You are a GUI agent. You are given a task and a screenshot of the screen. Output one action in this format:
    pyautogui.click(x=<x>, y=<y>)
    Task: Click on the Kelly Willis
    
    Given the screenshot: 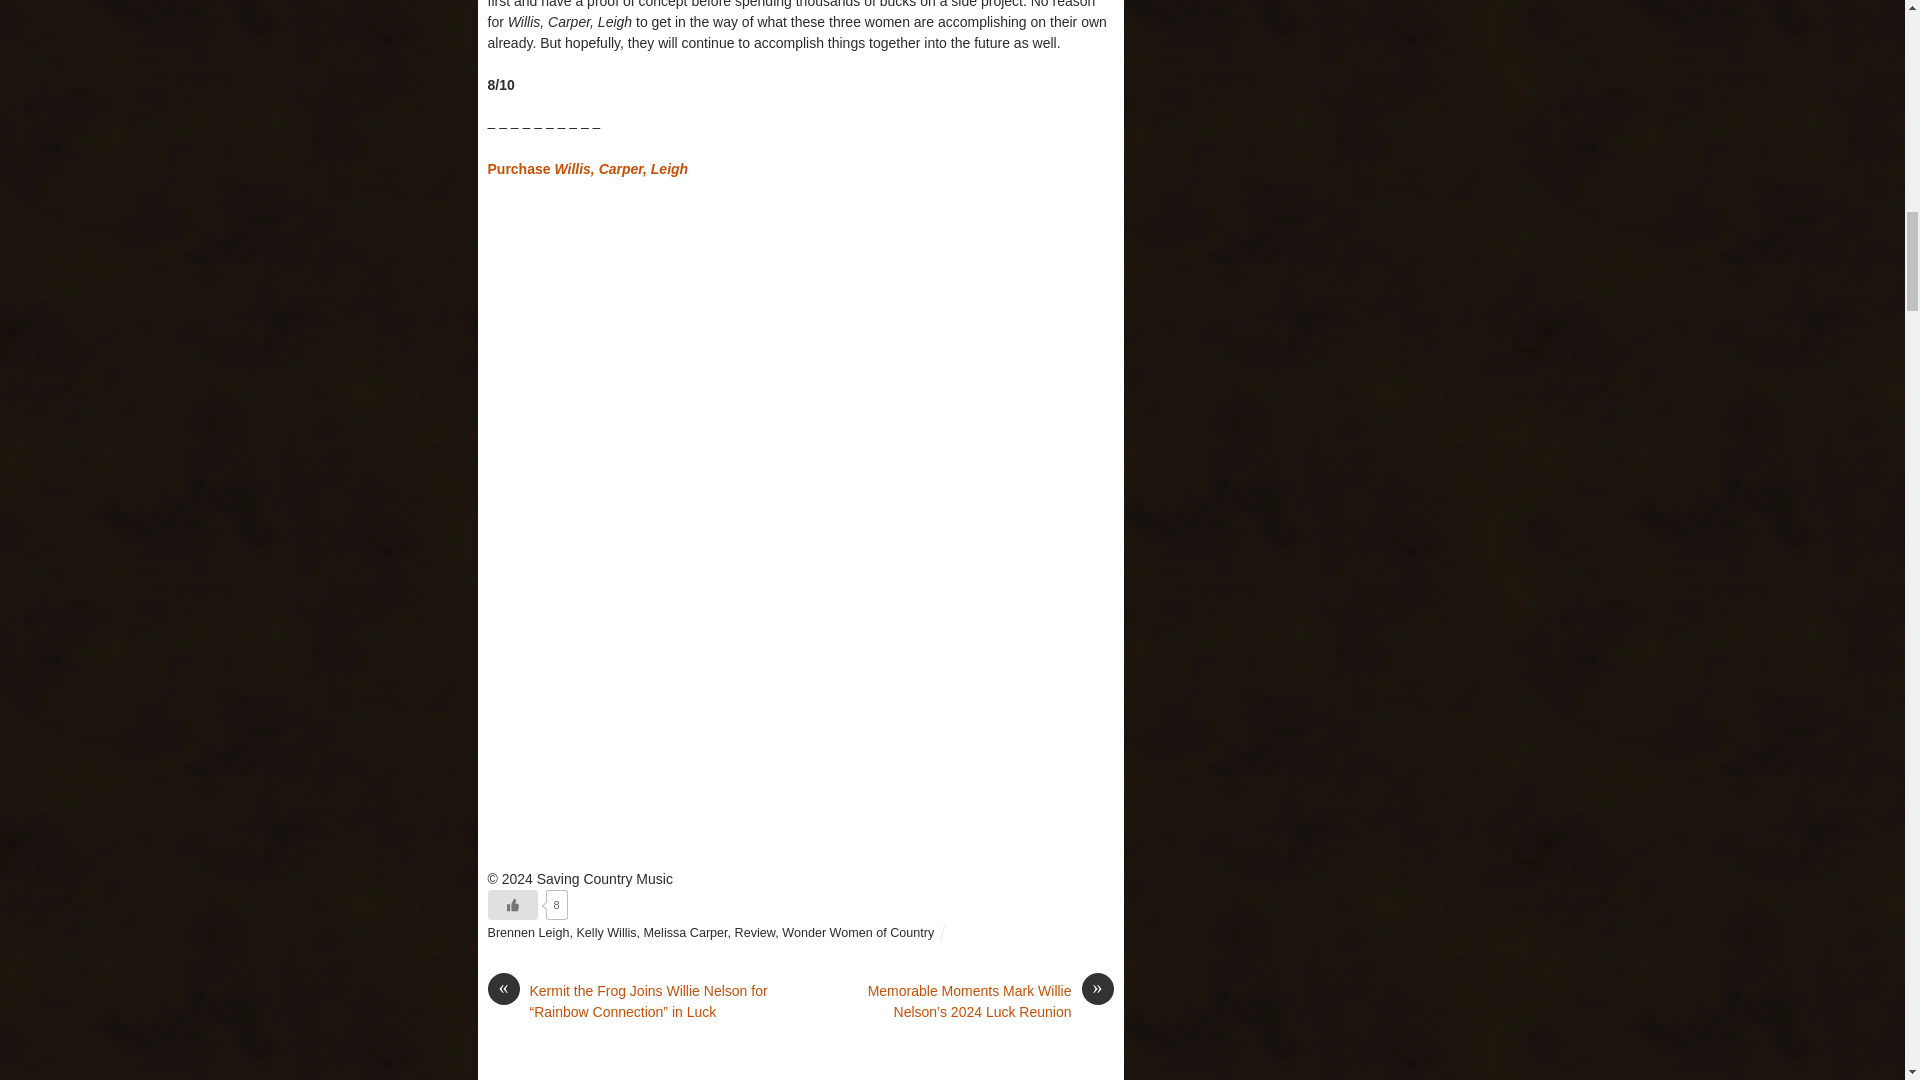 What is the action you would take?
    pyautogui.click(x=606, y=932)
    